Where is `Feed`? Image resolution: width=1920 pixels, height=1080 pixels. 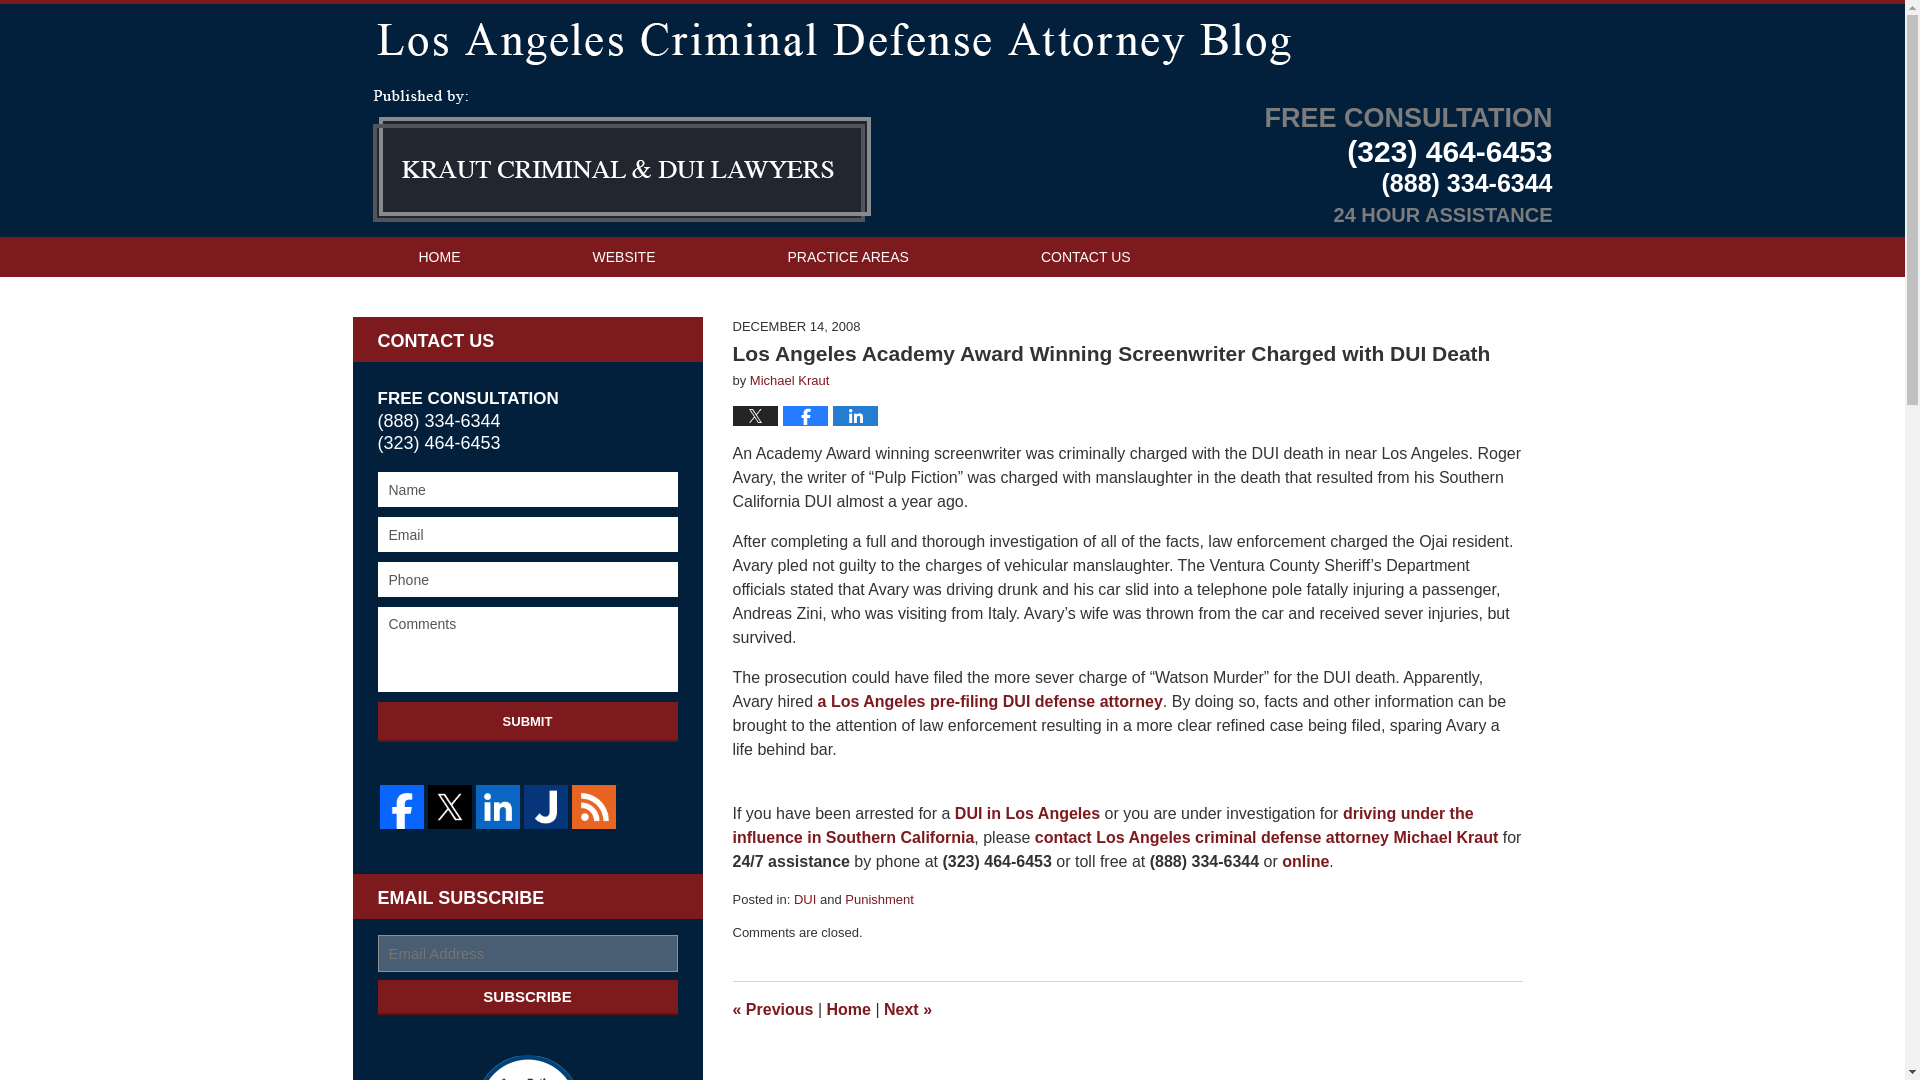
Feed is located at coordinates (594, 807).